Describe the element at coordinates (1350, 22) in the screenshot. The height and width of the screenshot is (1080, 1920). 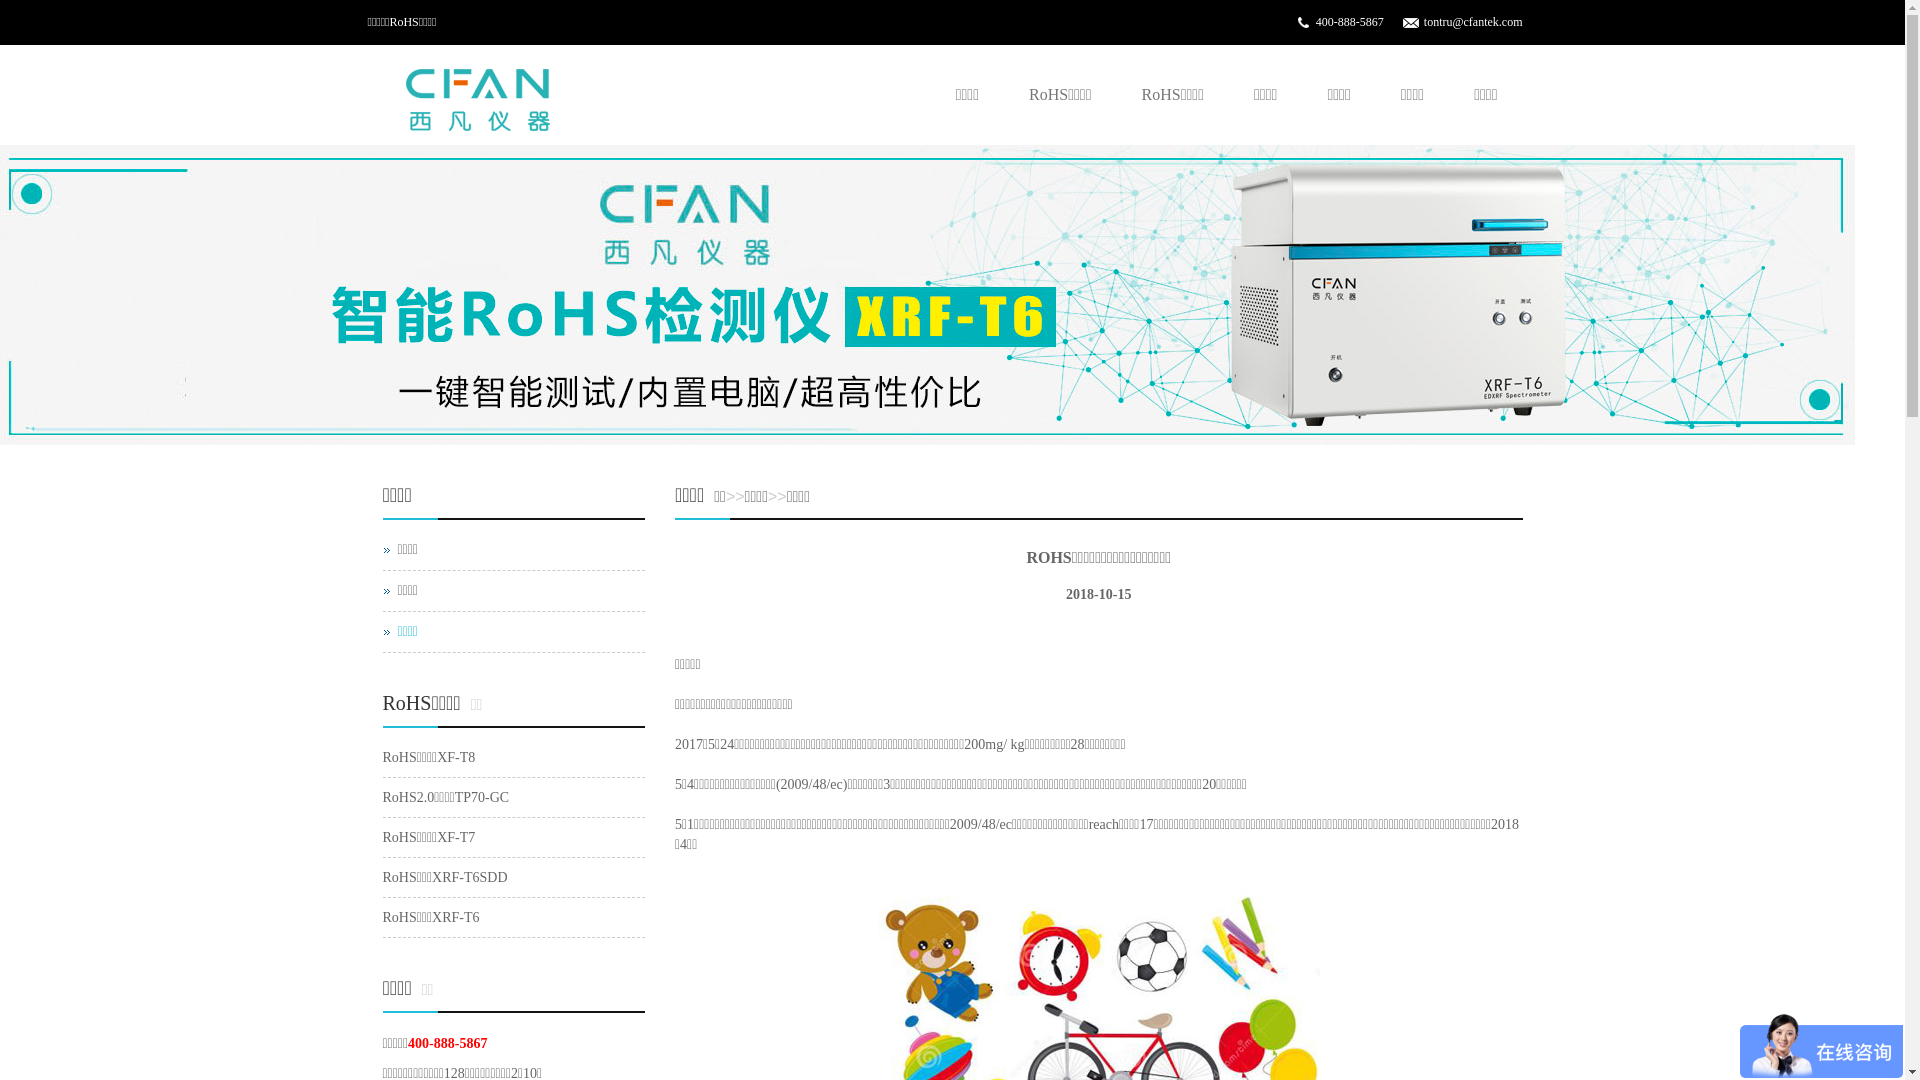
I see `400-888-5867` at that location.